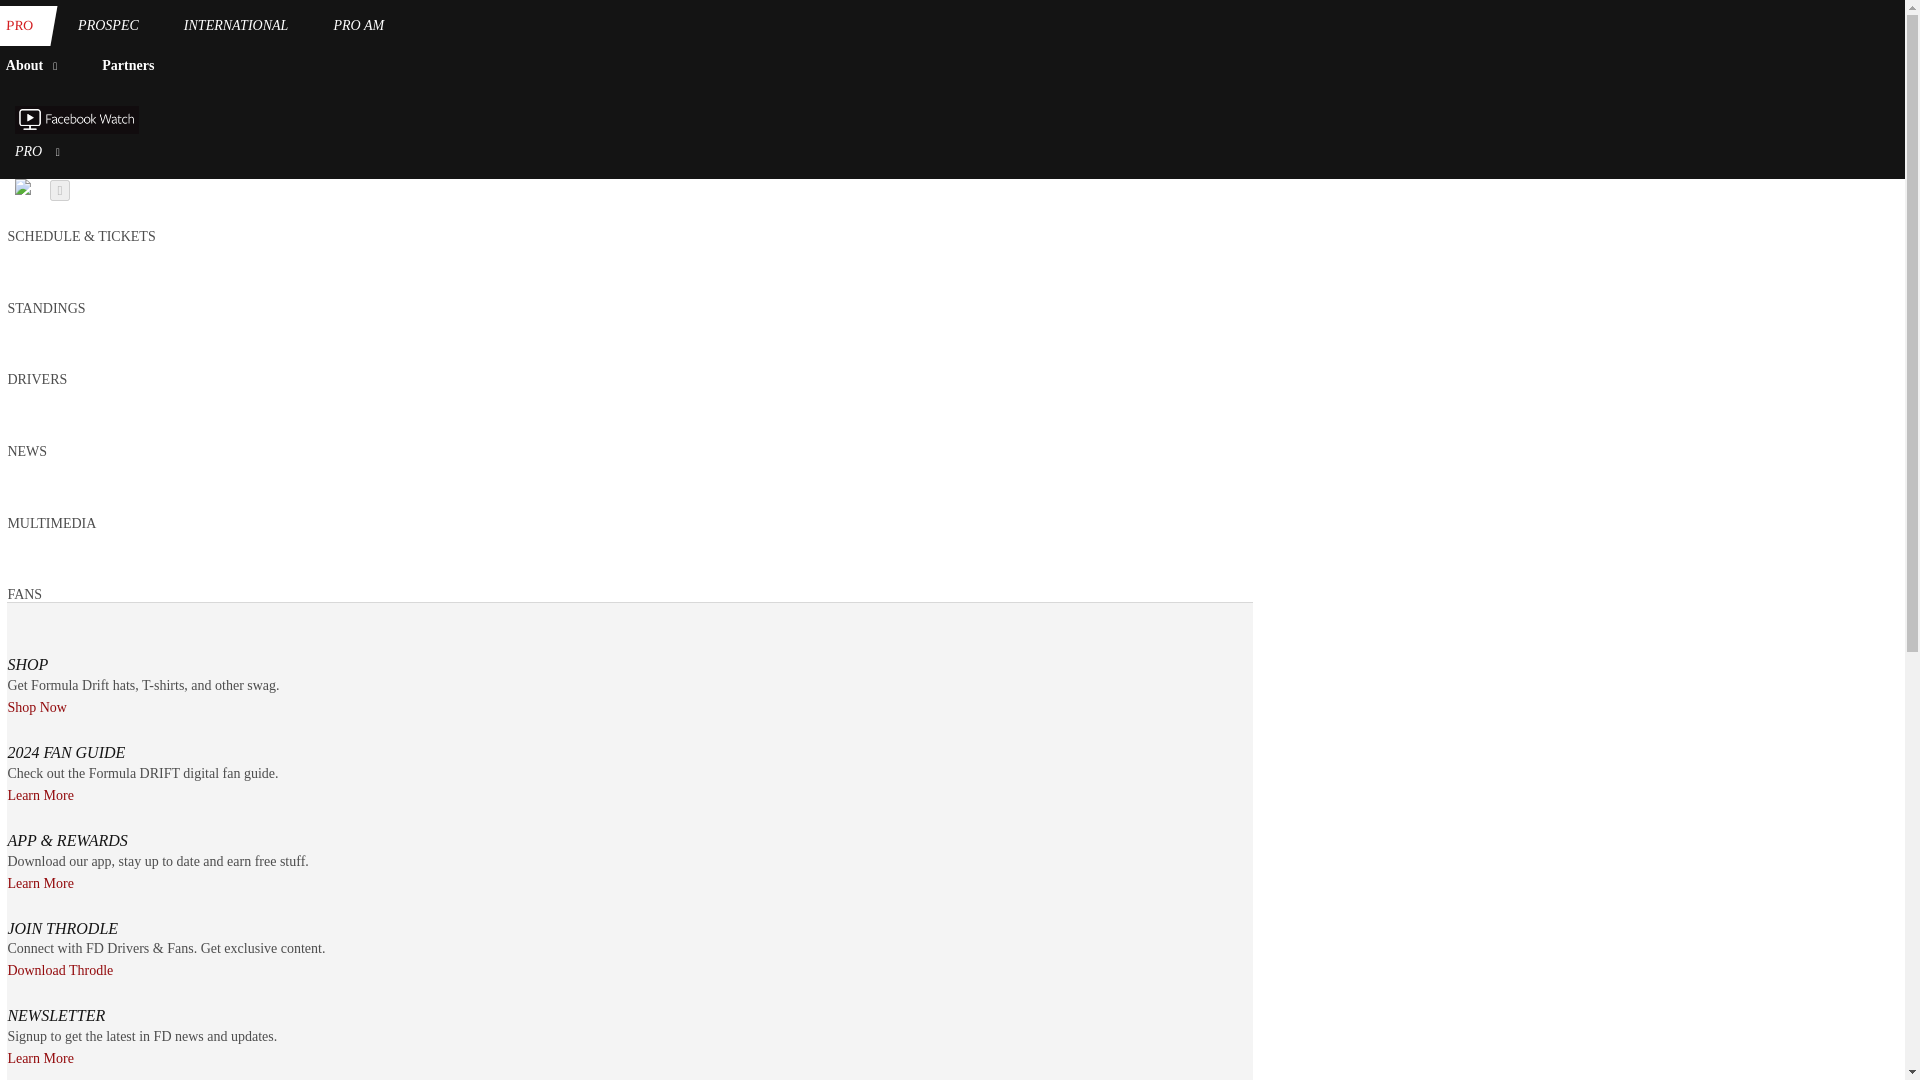 This screenshot has height=1080, width=1920. What do you see at coordinates (36, 66) in the screenshot?
I see `About  ` at bounding box center [36, 66].